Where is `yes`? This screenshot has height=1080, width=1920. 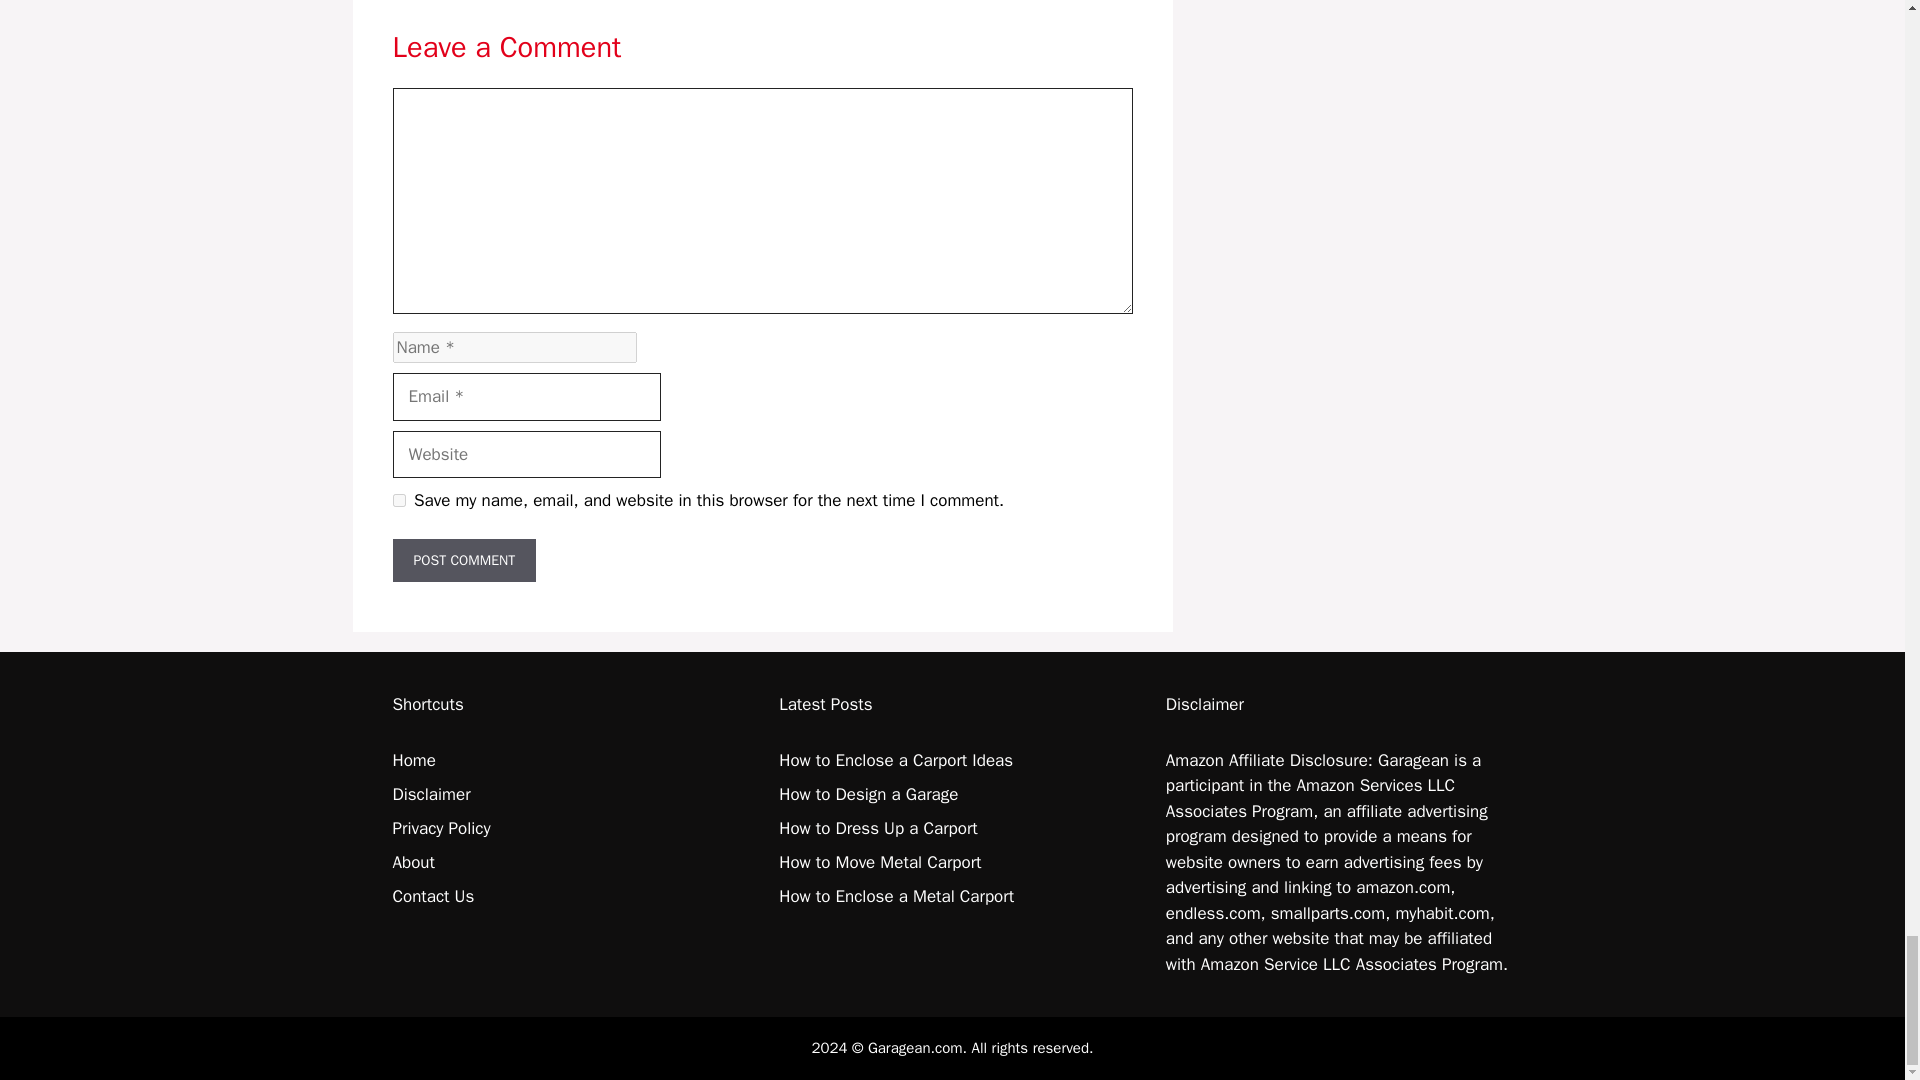 yes is located at coordinates (398, 500).